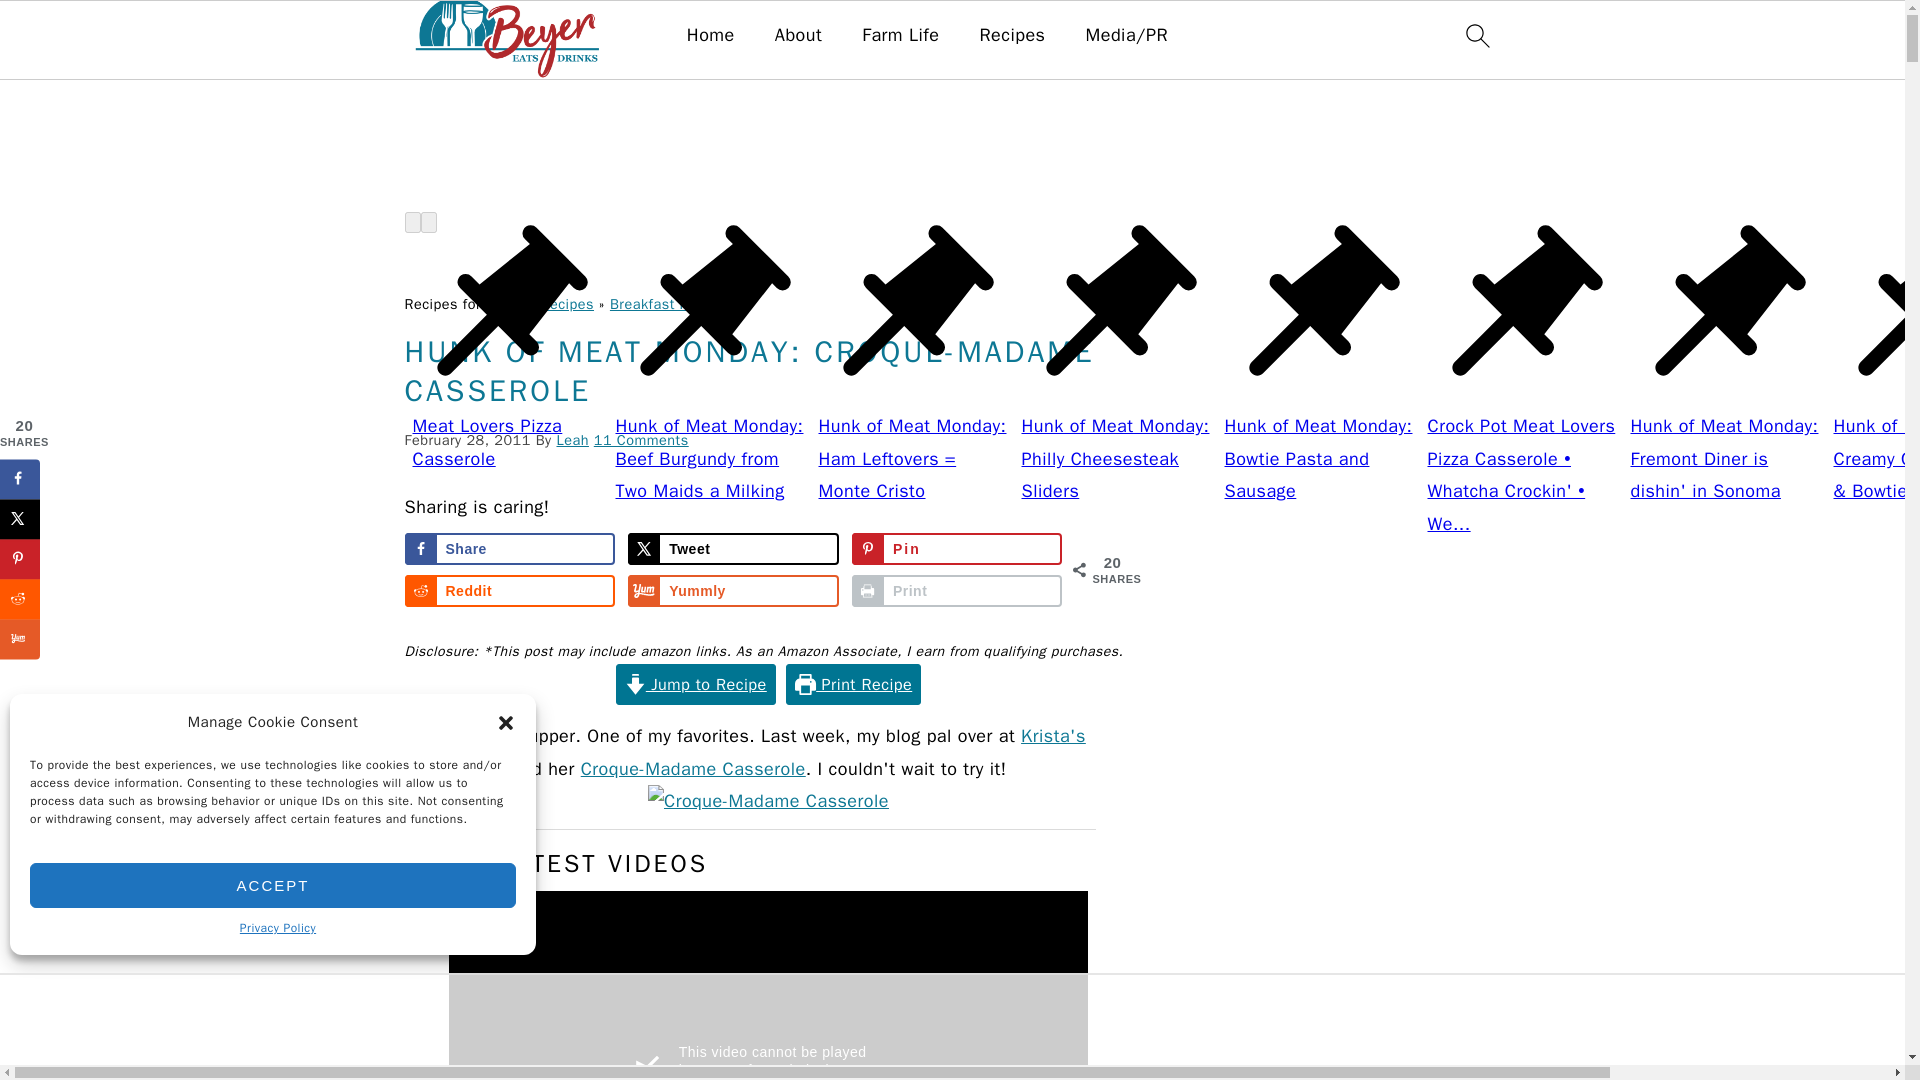 This screenshot has height=1080, width=1920. I want to click on Print this webpage, so click(958, 590).